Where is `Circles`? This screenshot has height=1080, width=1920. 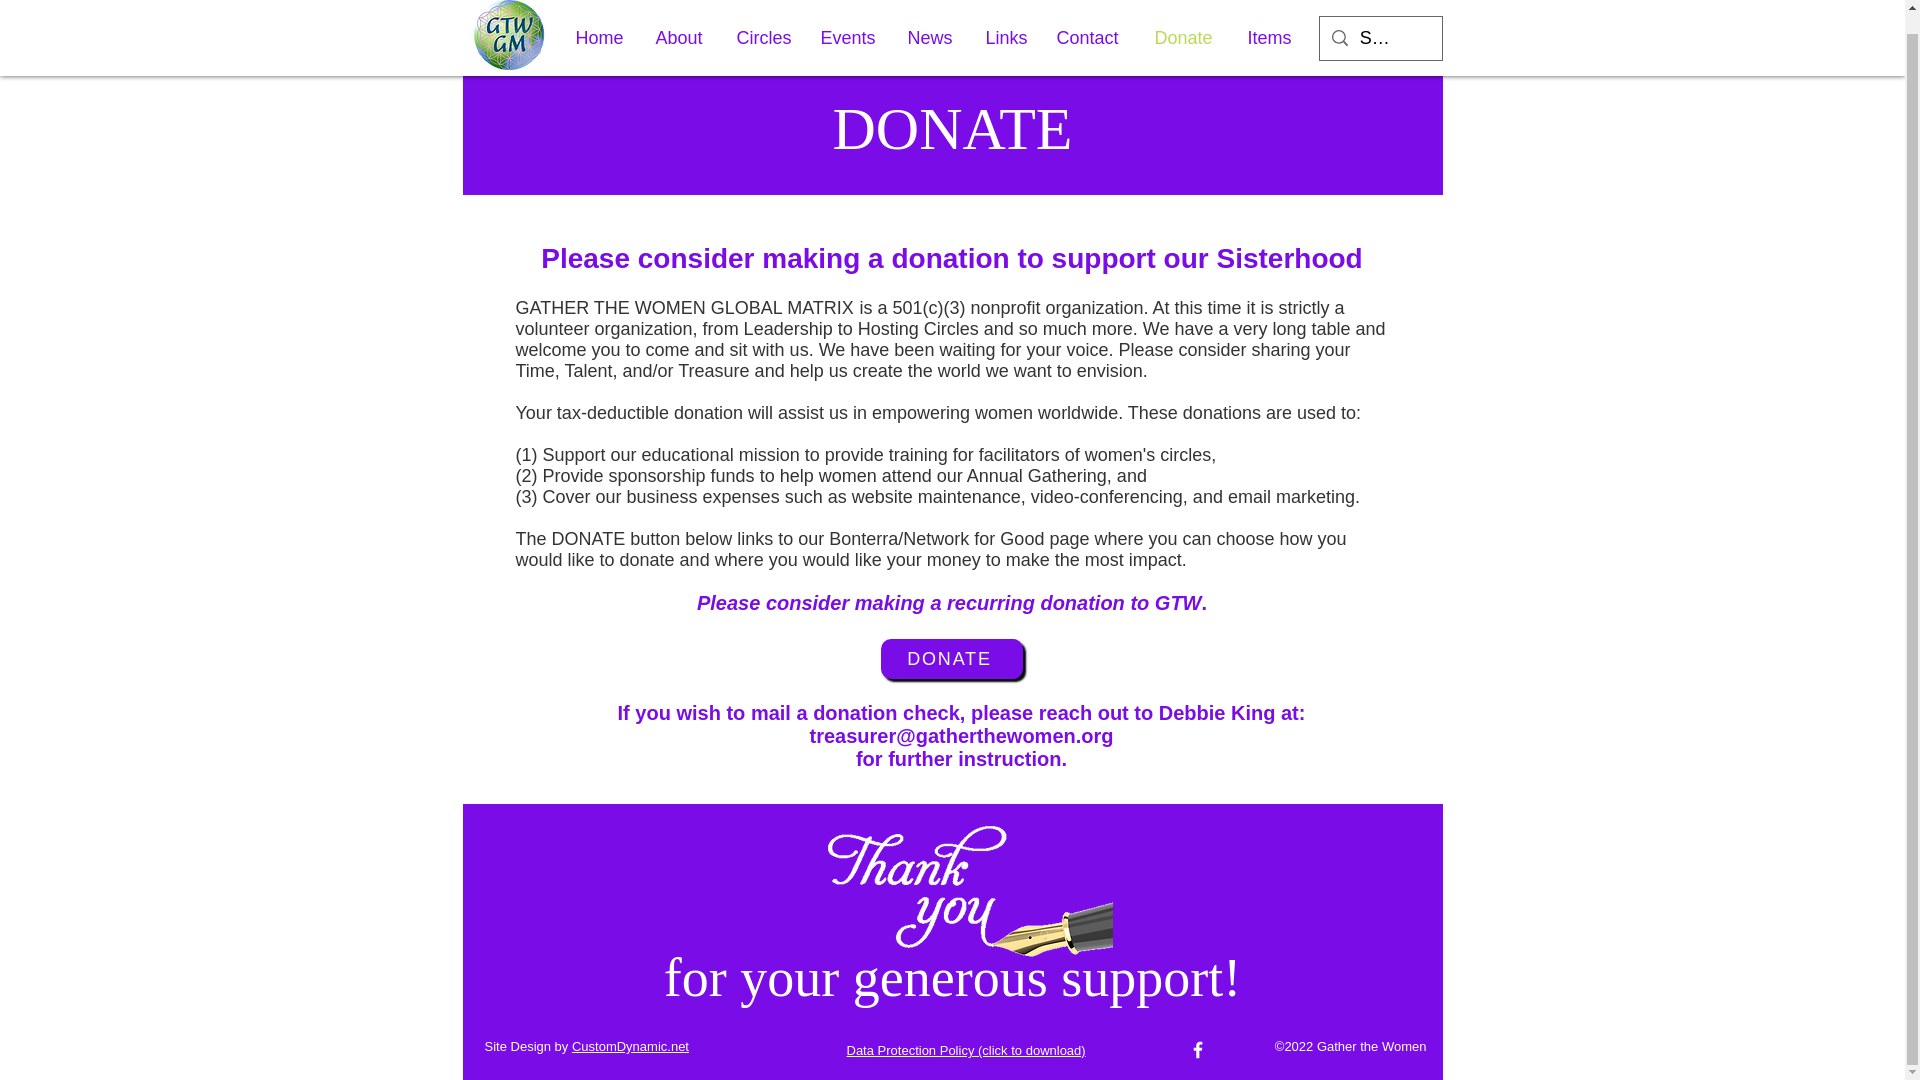
Circles is located at coordinates (764, 18).